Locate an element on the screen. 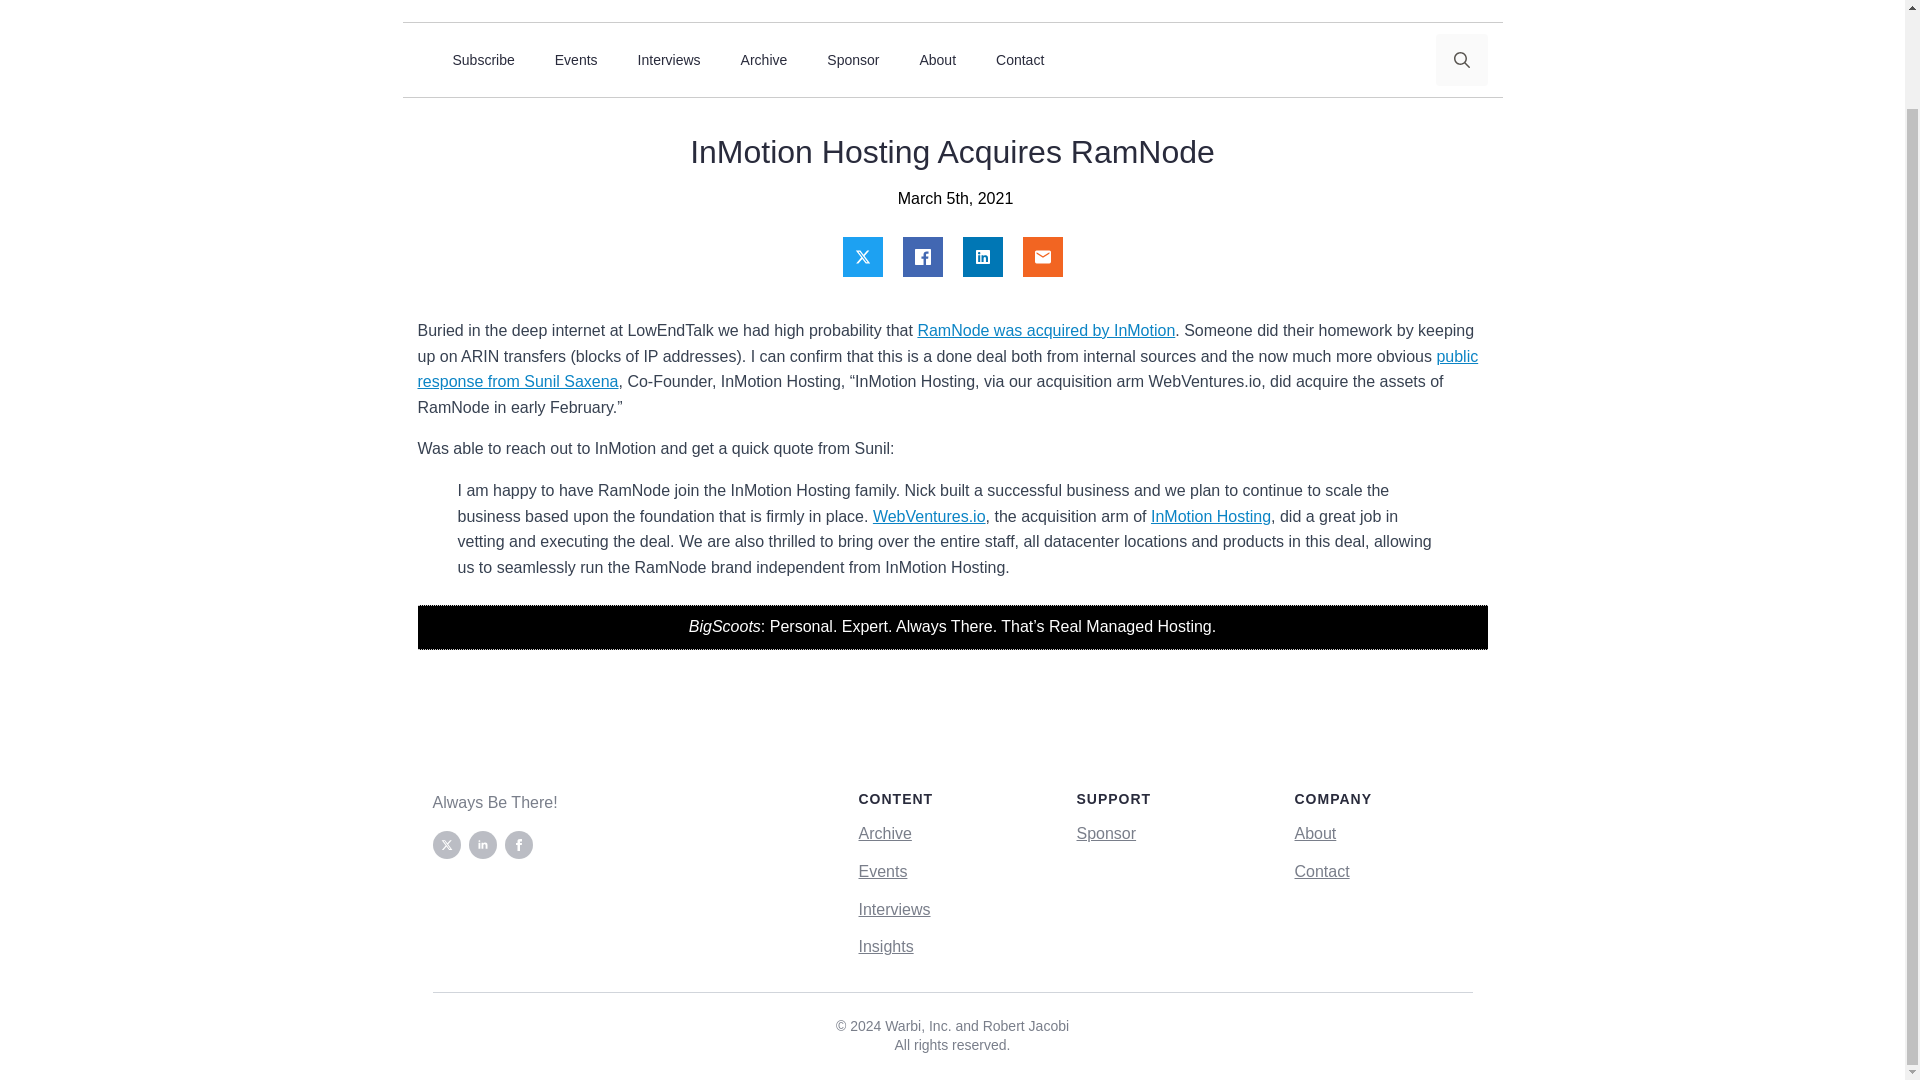 The width and height of the screenshot is (1920, 1080). Subscribe is located at coordinates (482, 60).